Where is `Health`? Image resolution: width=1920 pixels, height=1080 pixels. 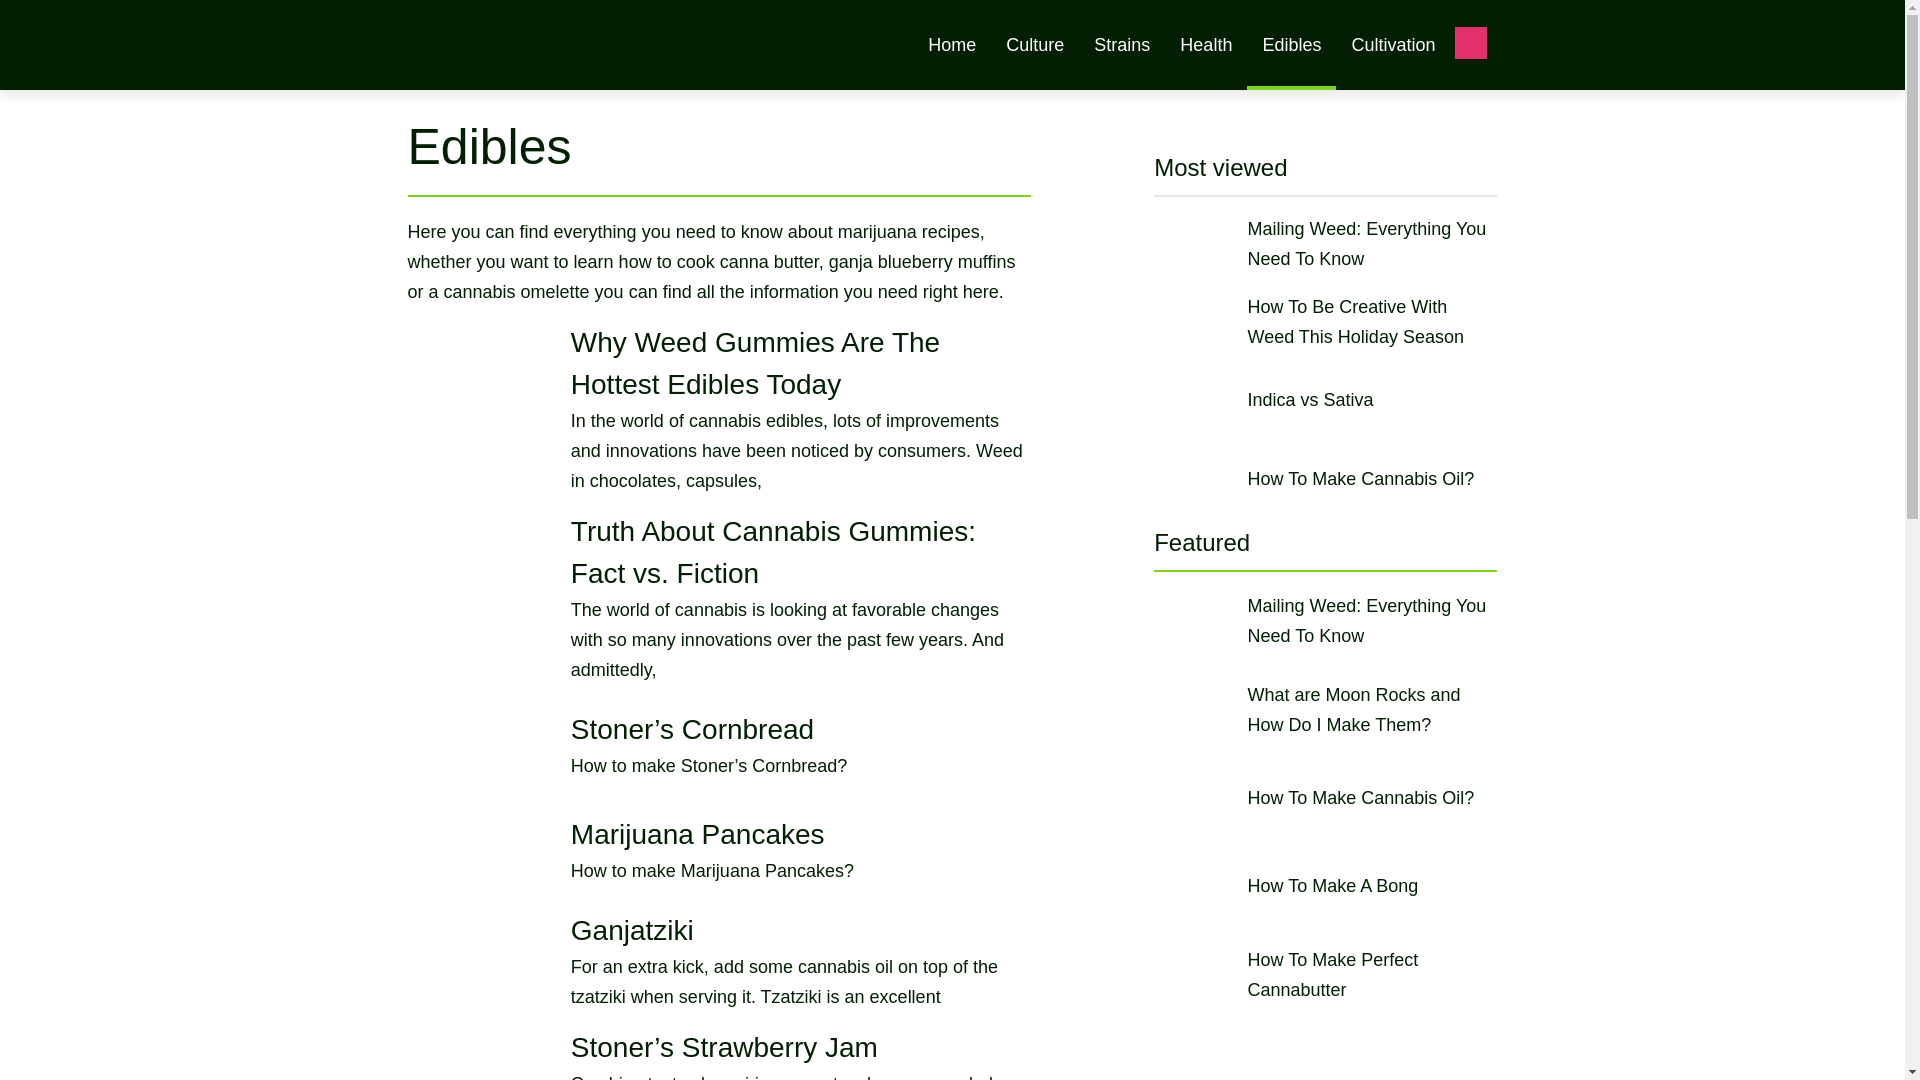 Health is located at coordinates (1206, 44).